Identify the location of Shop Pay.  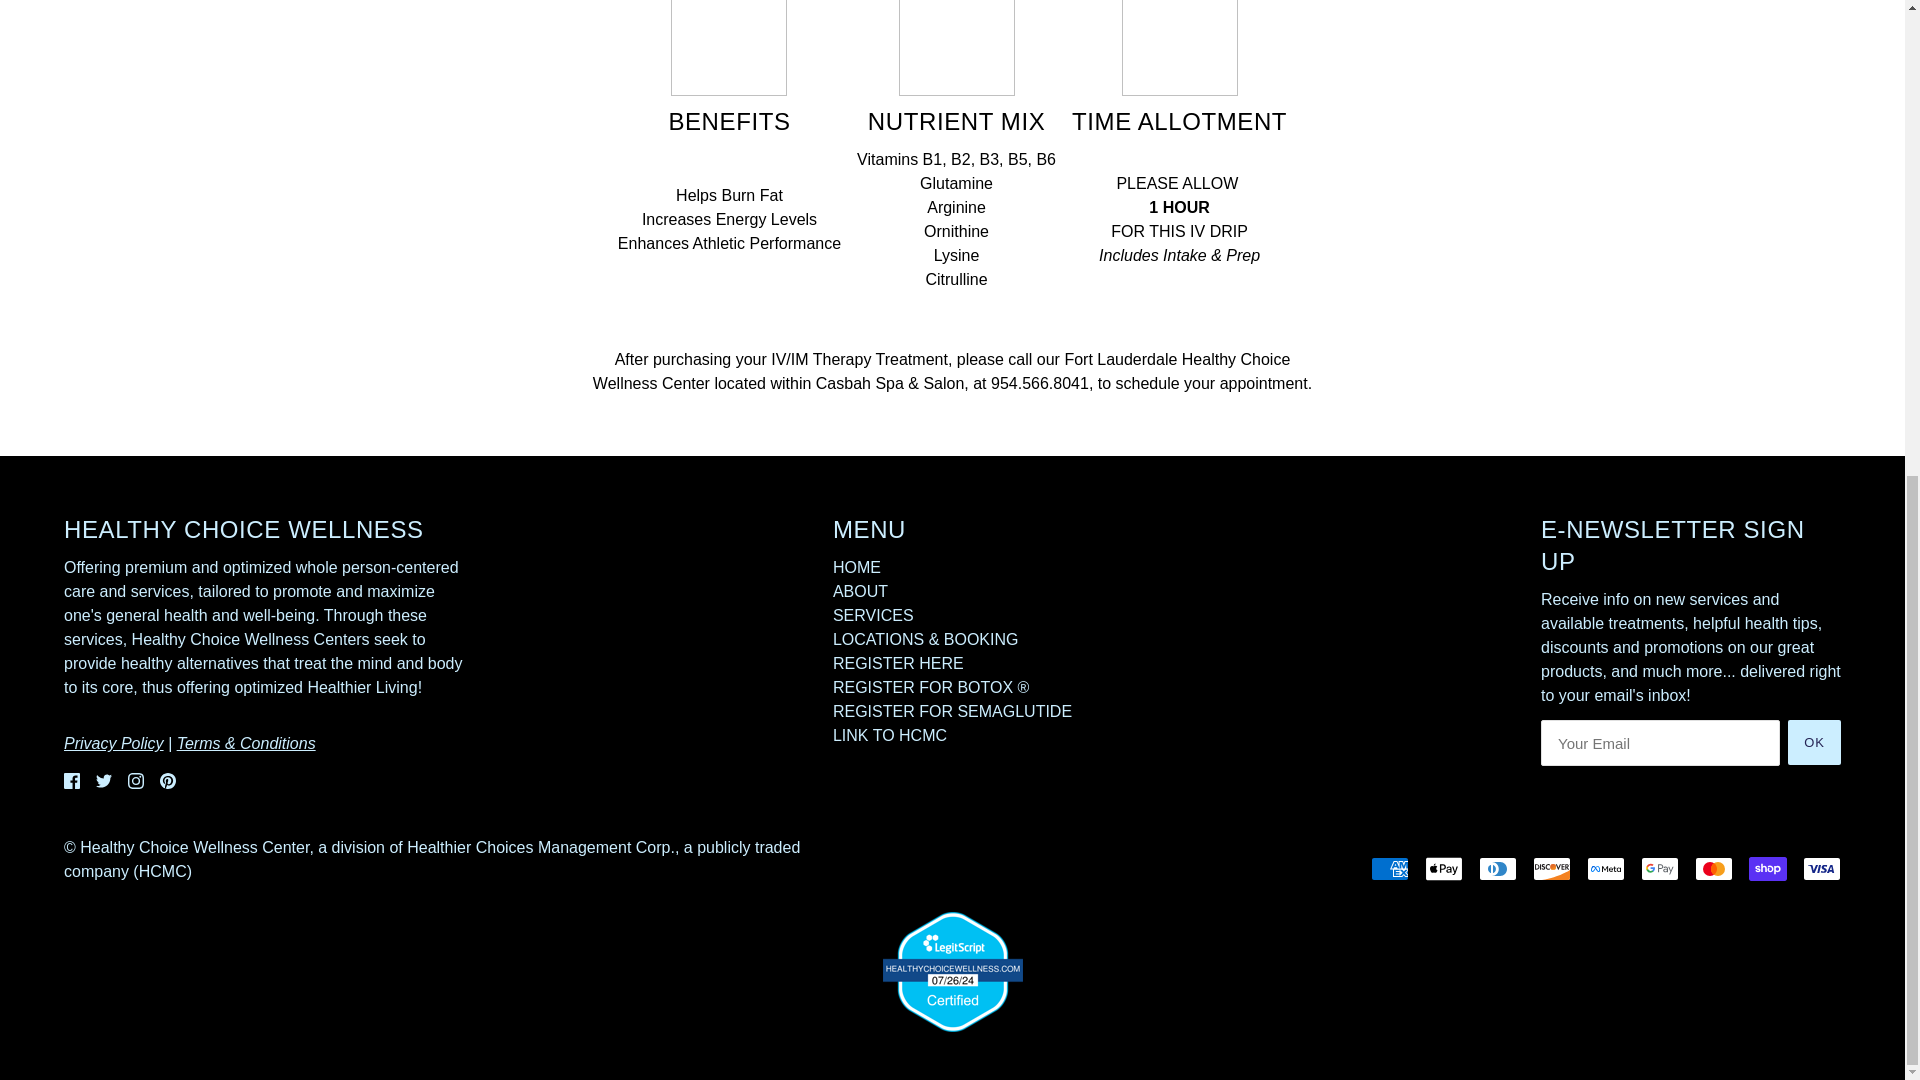
(1768, 869).